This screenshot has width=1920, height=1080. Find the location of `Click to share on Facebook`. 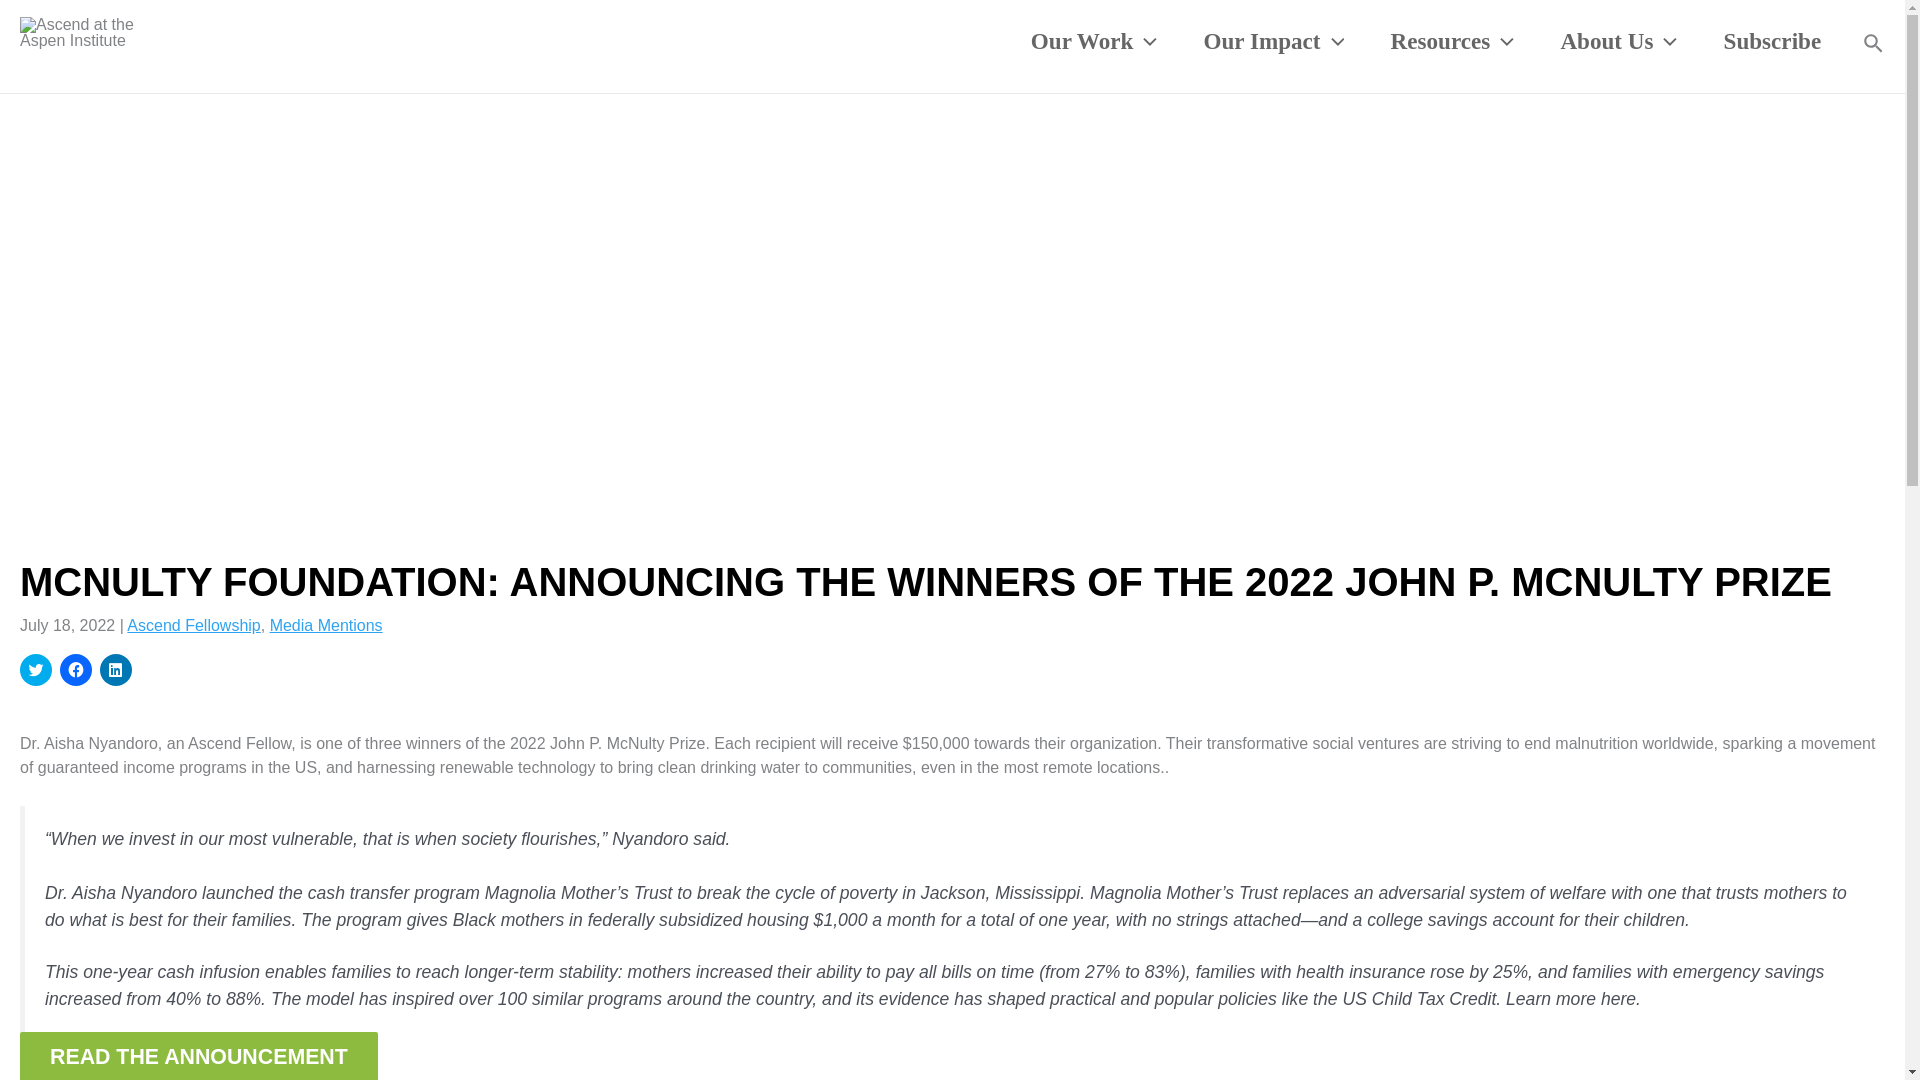

Click to share on Facebook is located at coordinates (76, 670).